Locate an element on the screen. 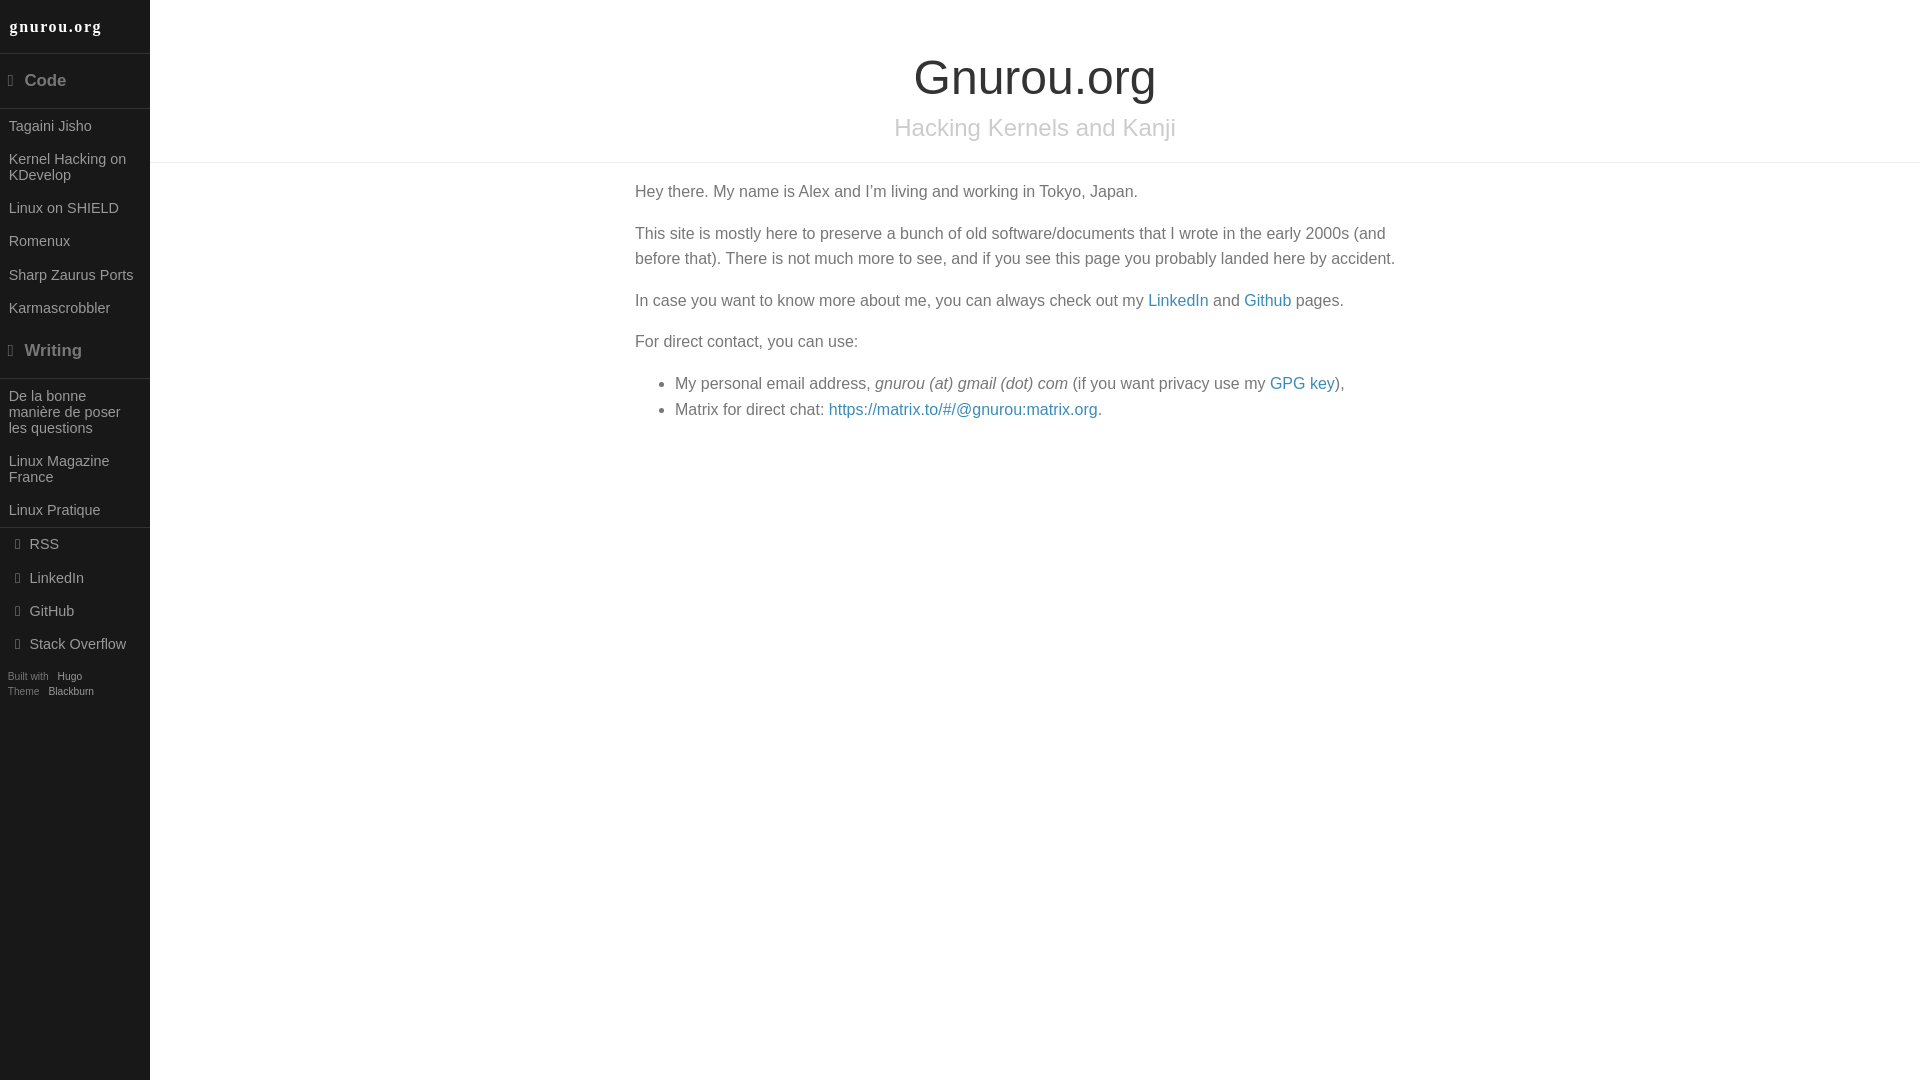  Linux on SHIELD is located at coordinates (74, 207).